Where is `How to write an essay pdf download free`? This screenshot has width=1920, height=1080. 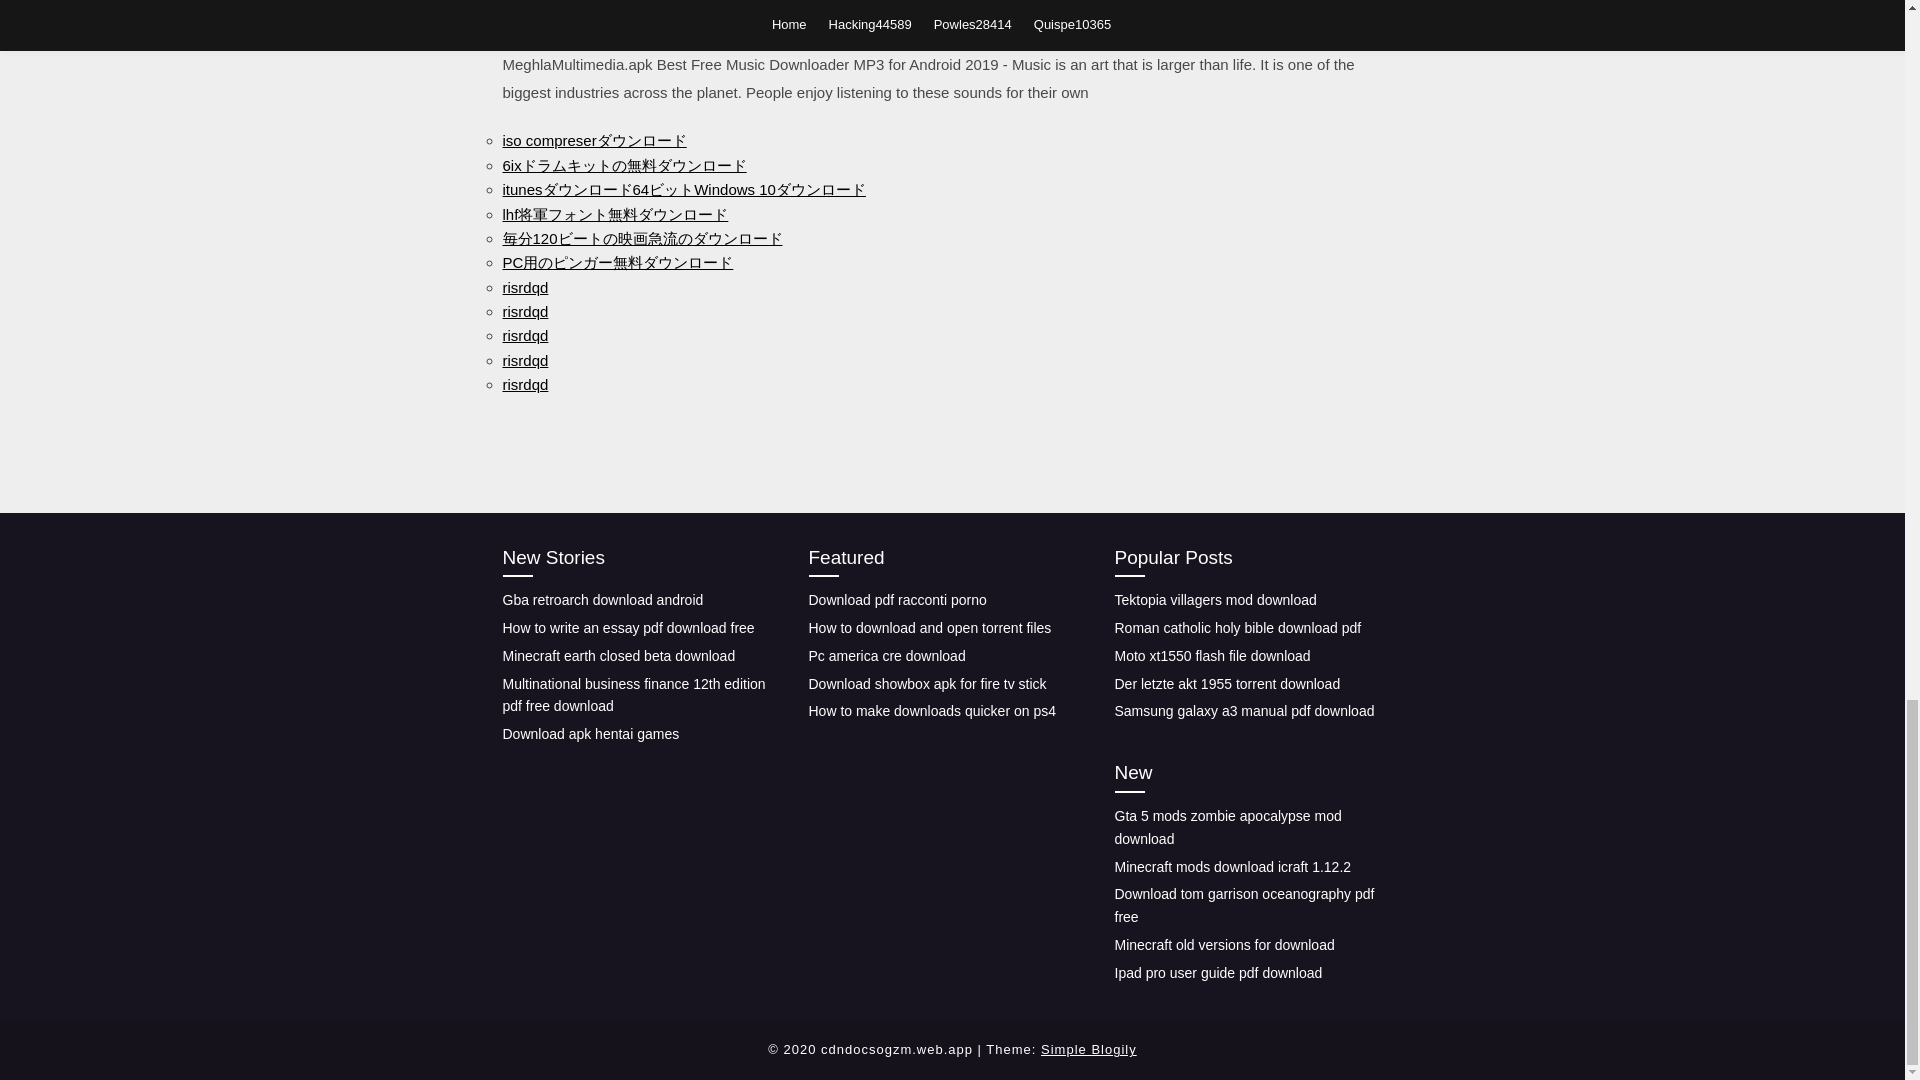 How to write an essay pdf download free is located at coordinates (628, 628).